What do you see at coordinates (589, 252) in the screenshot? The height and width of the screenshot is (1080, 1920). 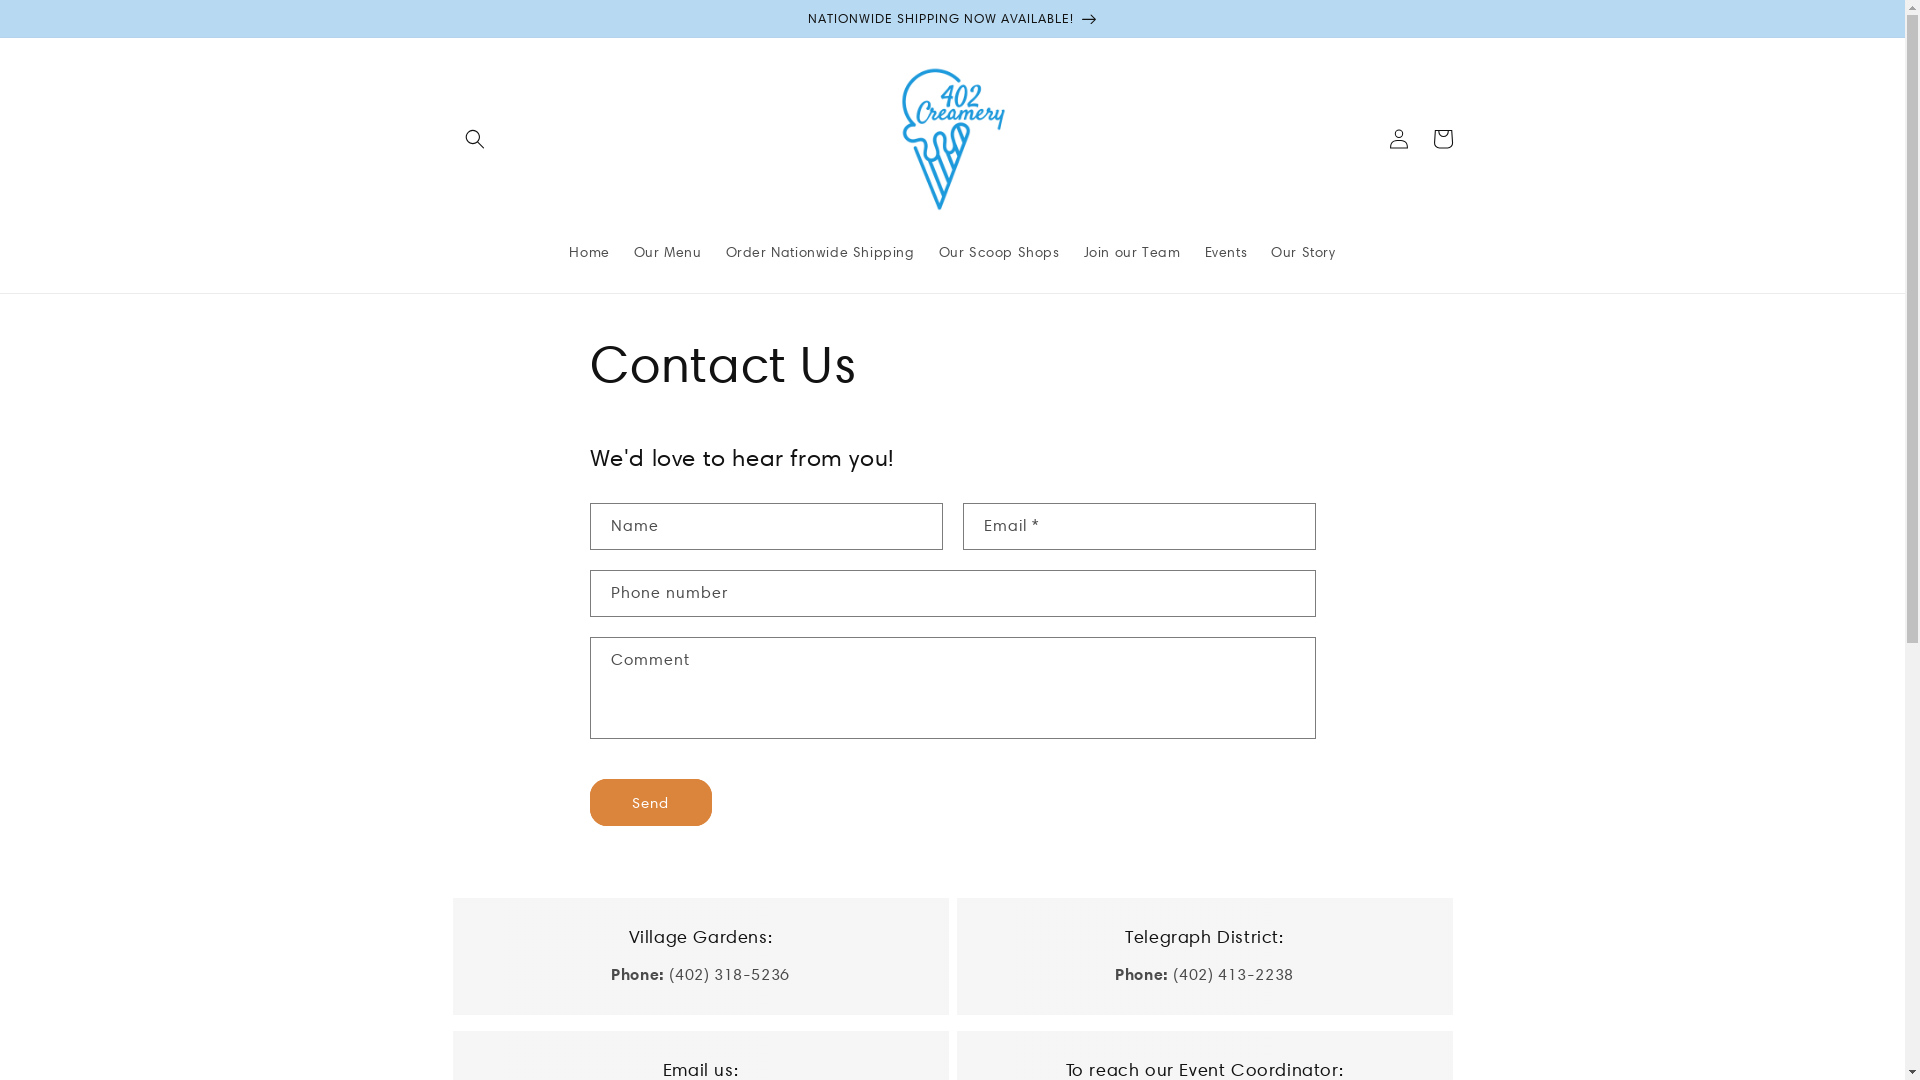 I see `Home` at bounding box center [589, 252].